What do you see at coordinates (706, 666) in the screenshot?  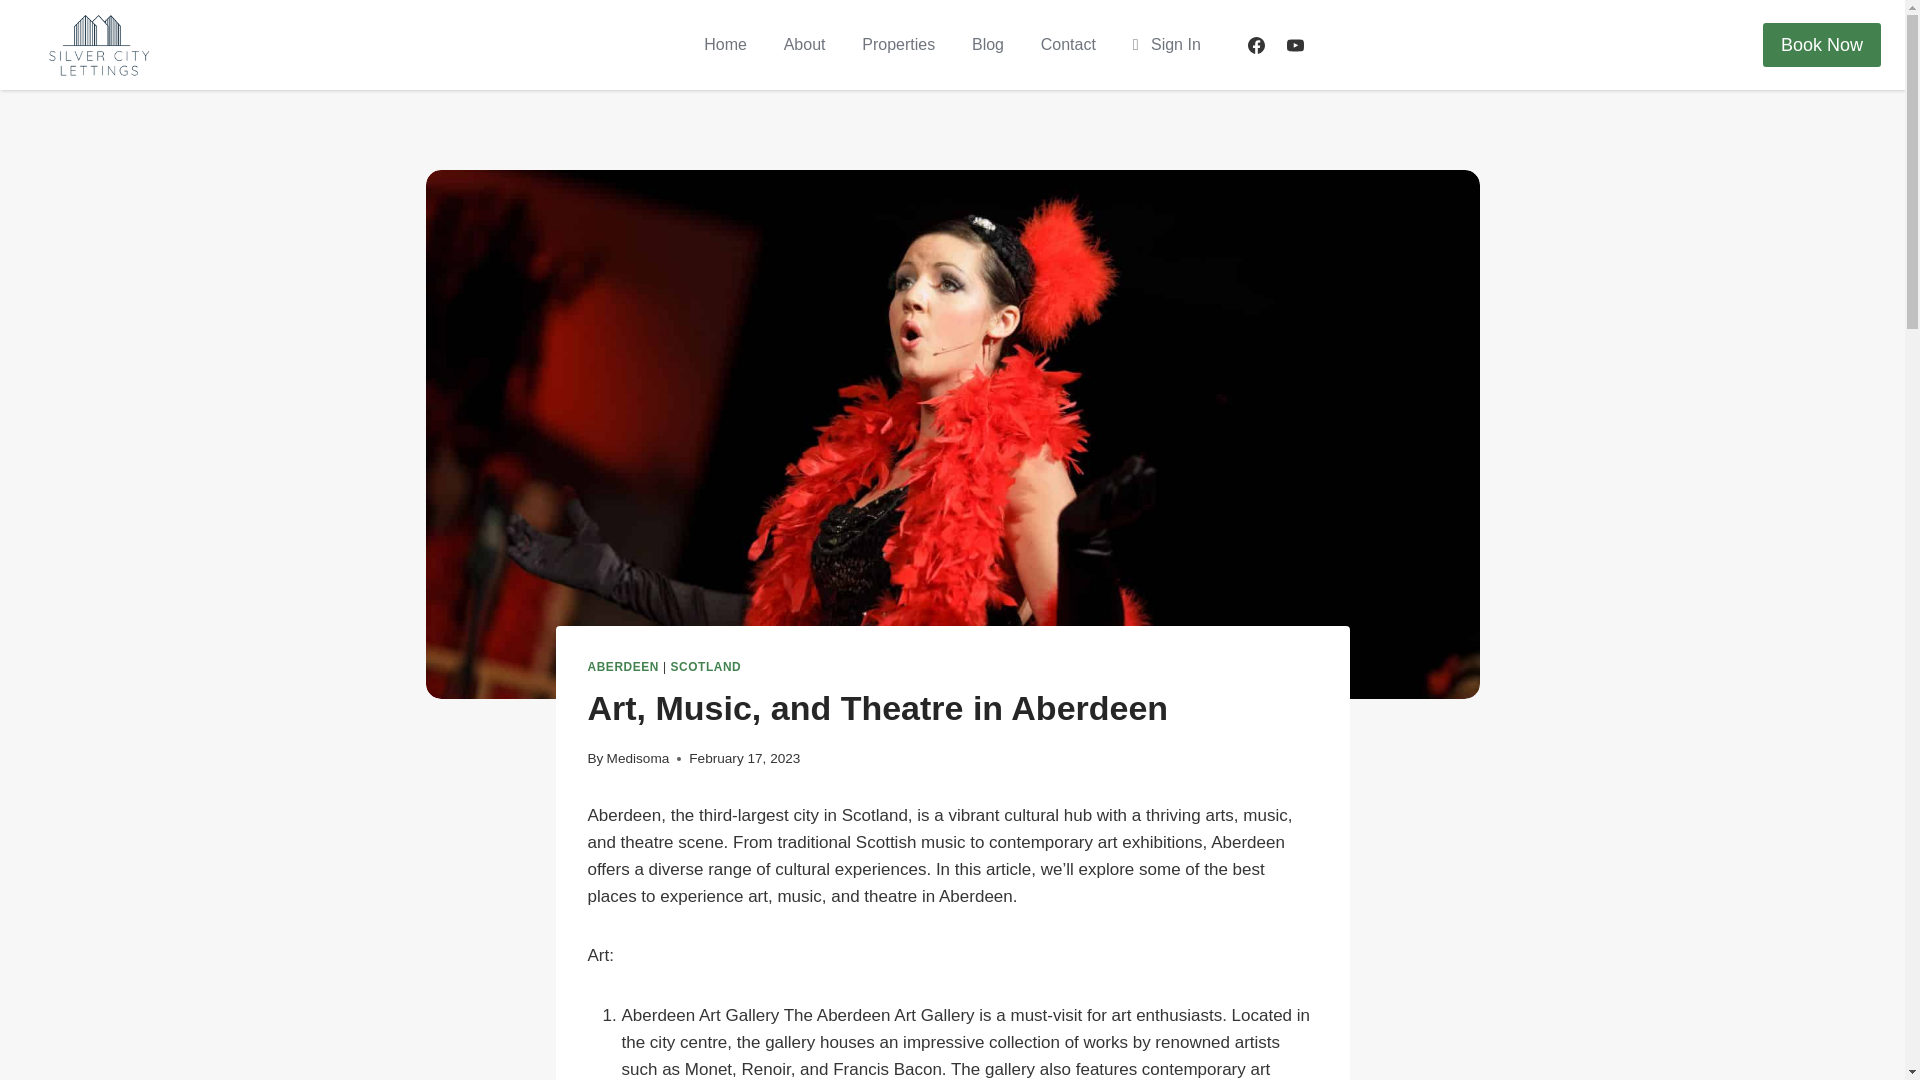 I see `SCOTLAND` at bounding box center [706, 666].